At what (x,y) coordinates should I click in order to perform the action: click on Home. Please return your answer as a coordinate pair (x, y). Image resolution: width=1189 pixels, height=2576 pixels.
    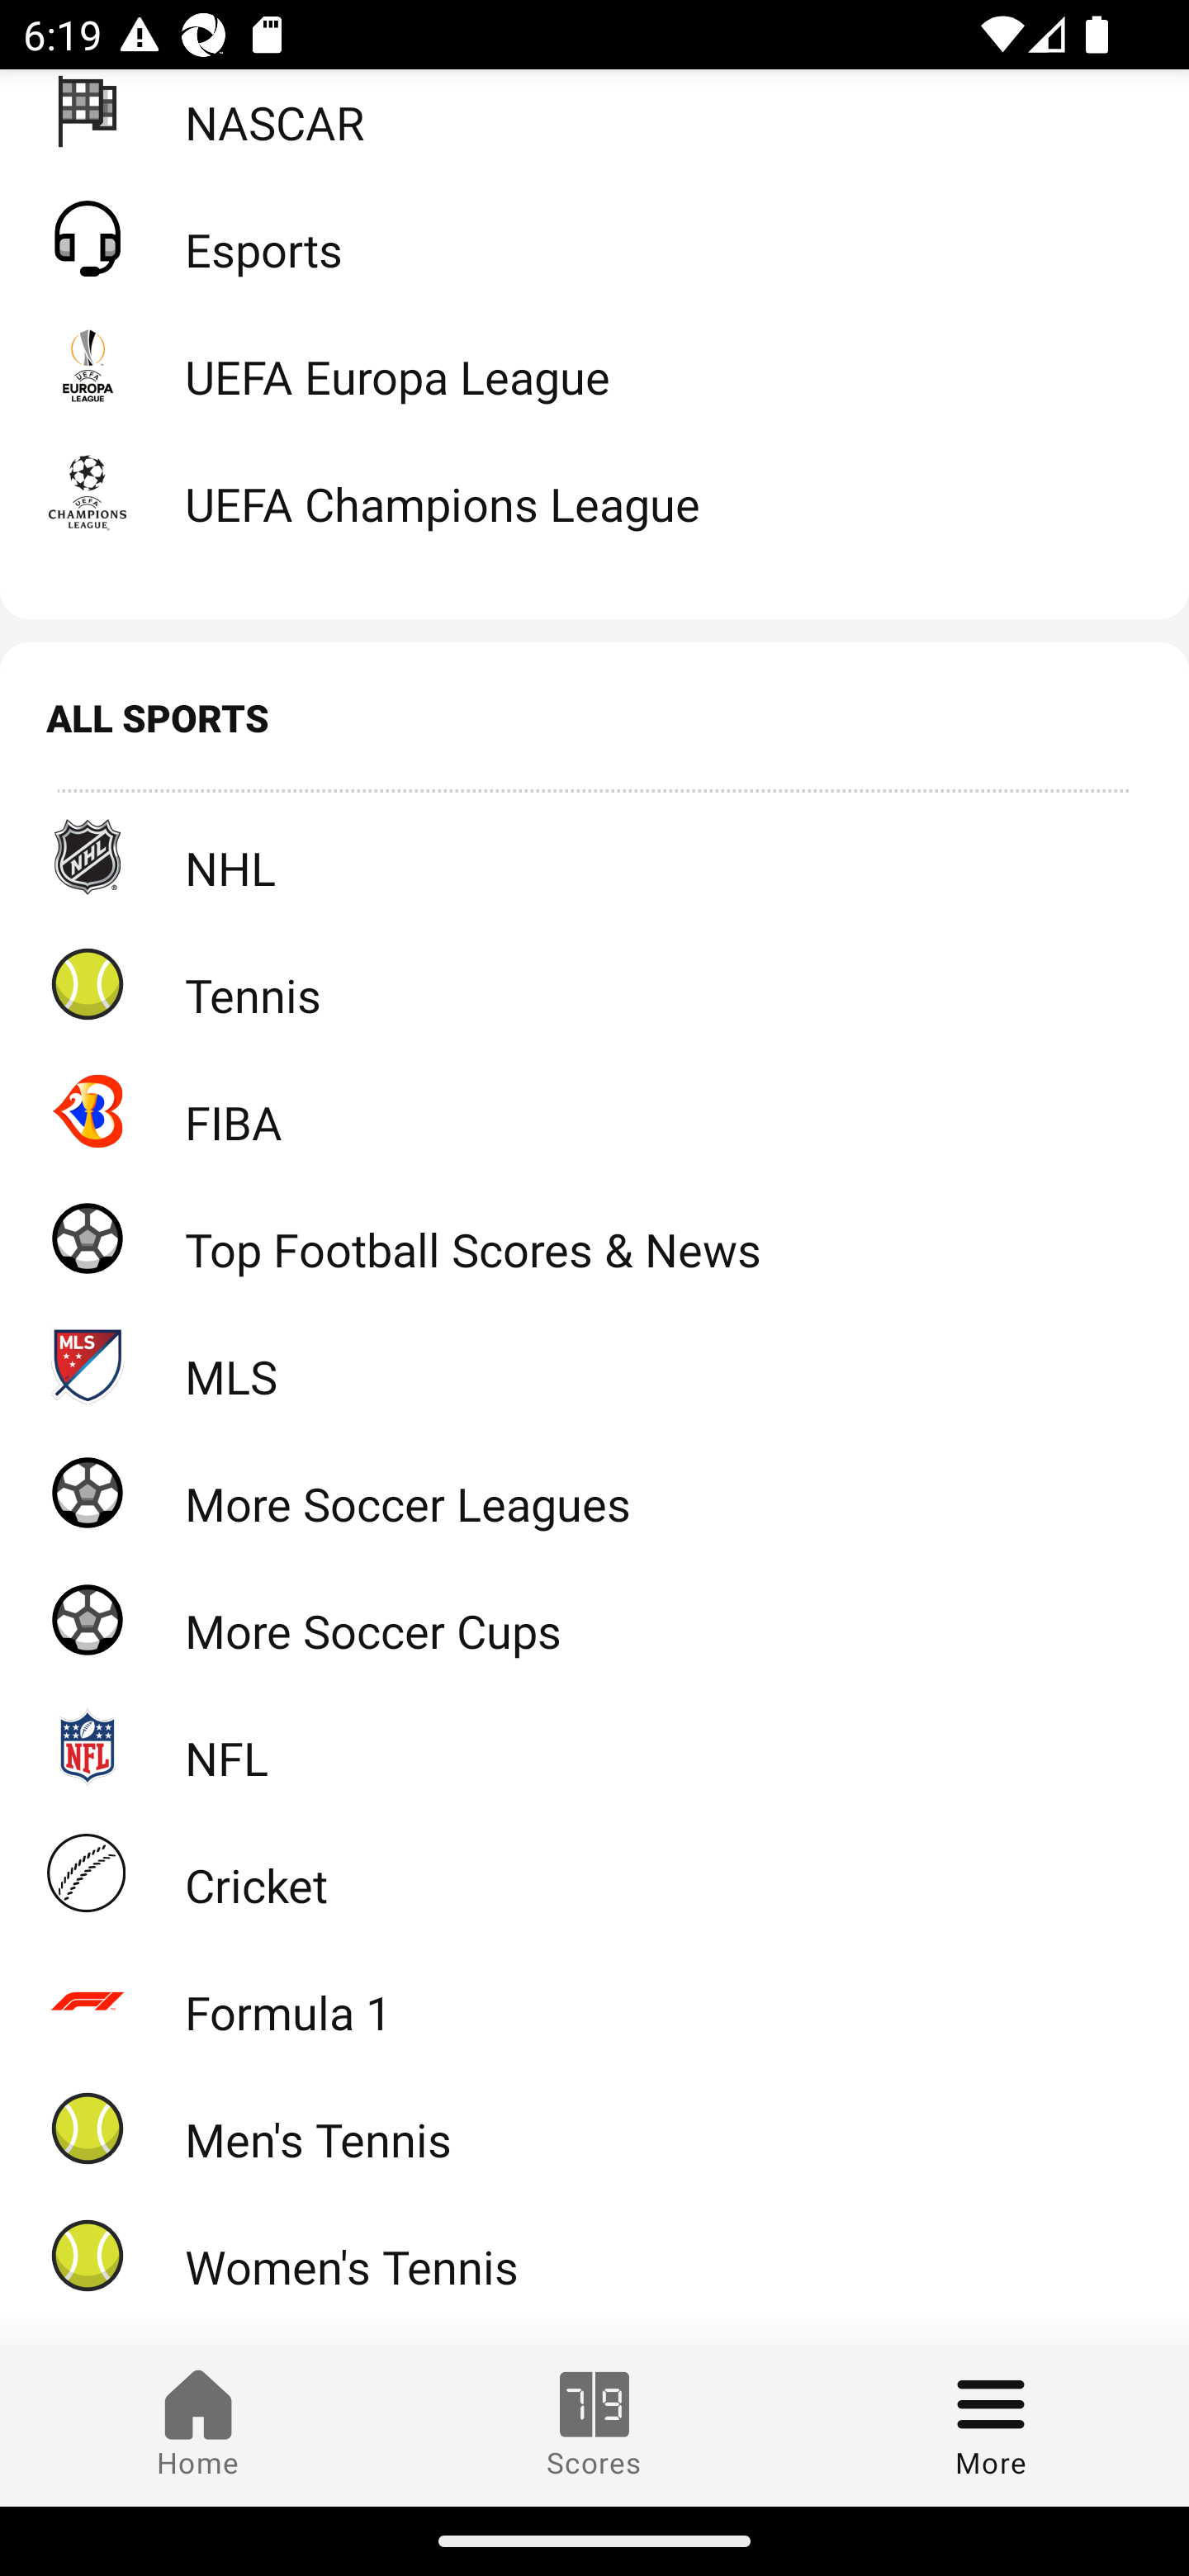
    Looking at the image, I should click on (198, 2425).